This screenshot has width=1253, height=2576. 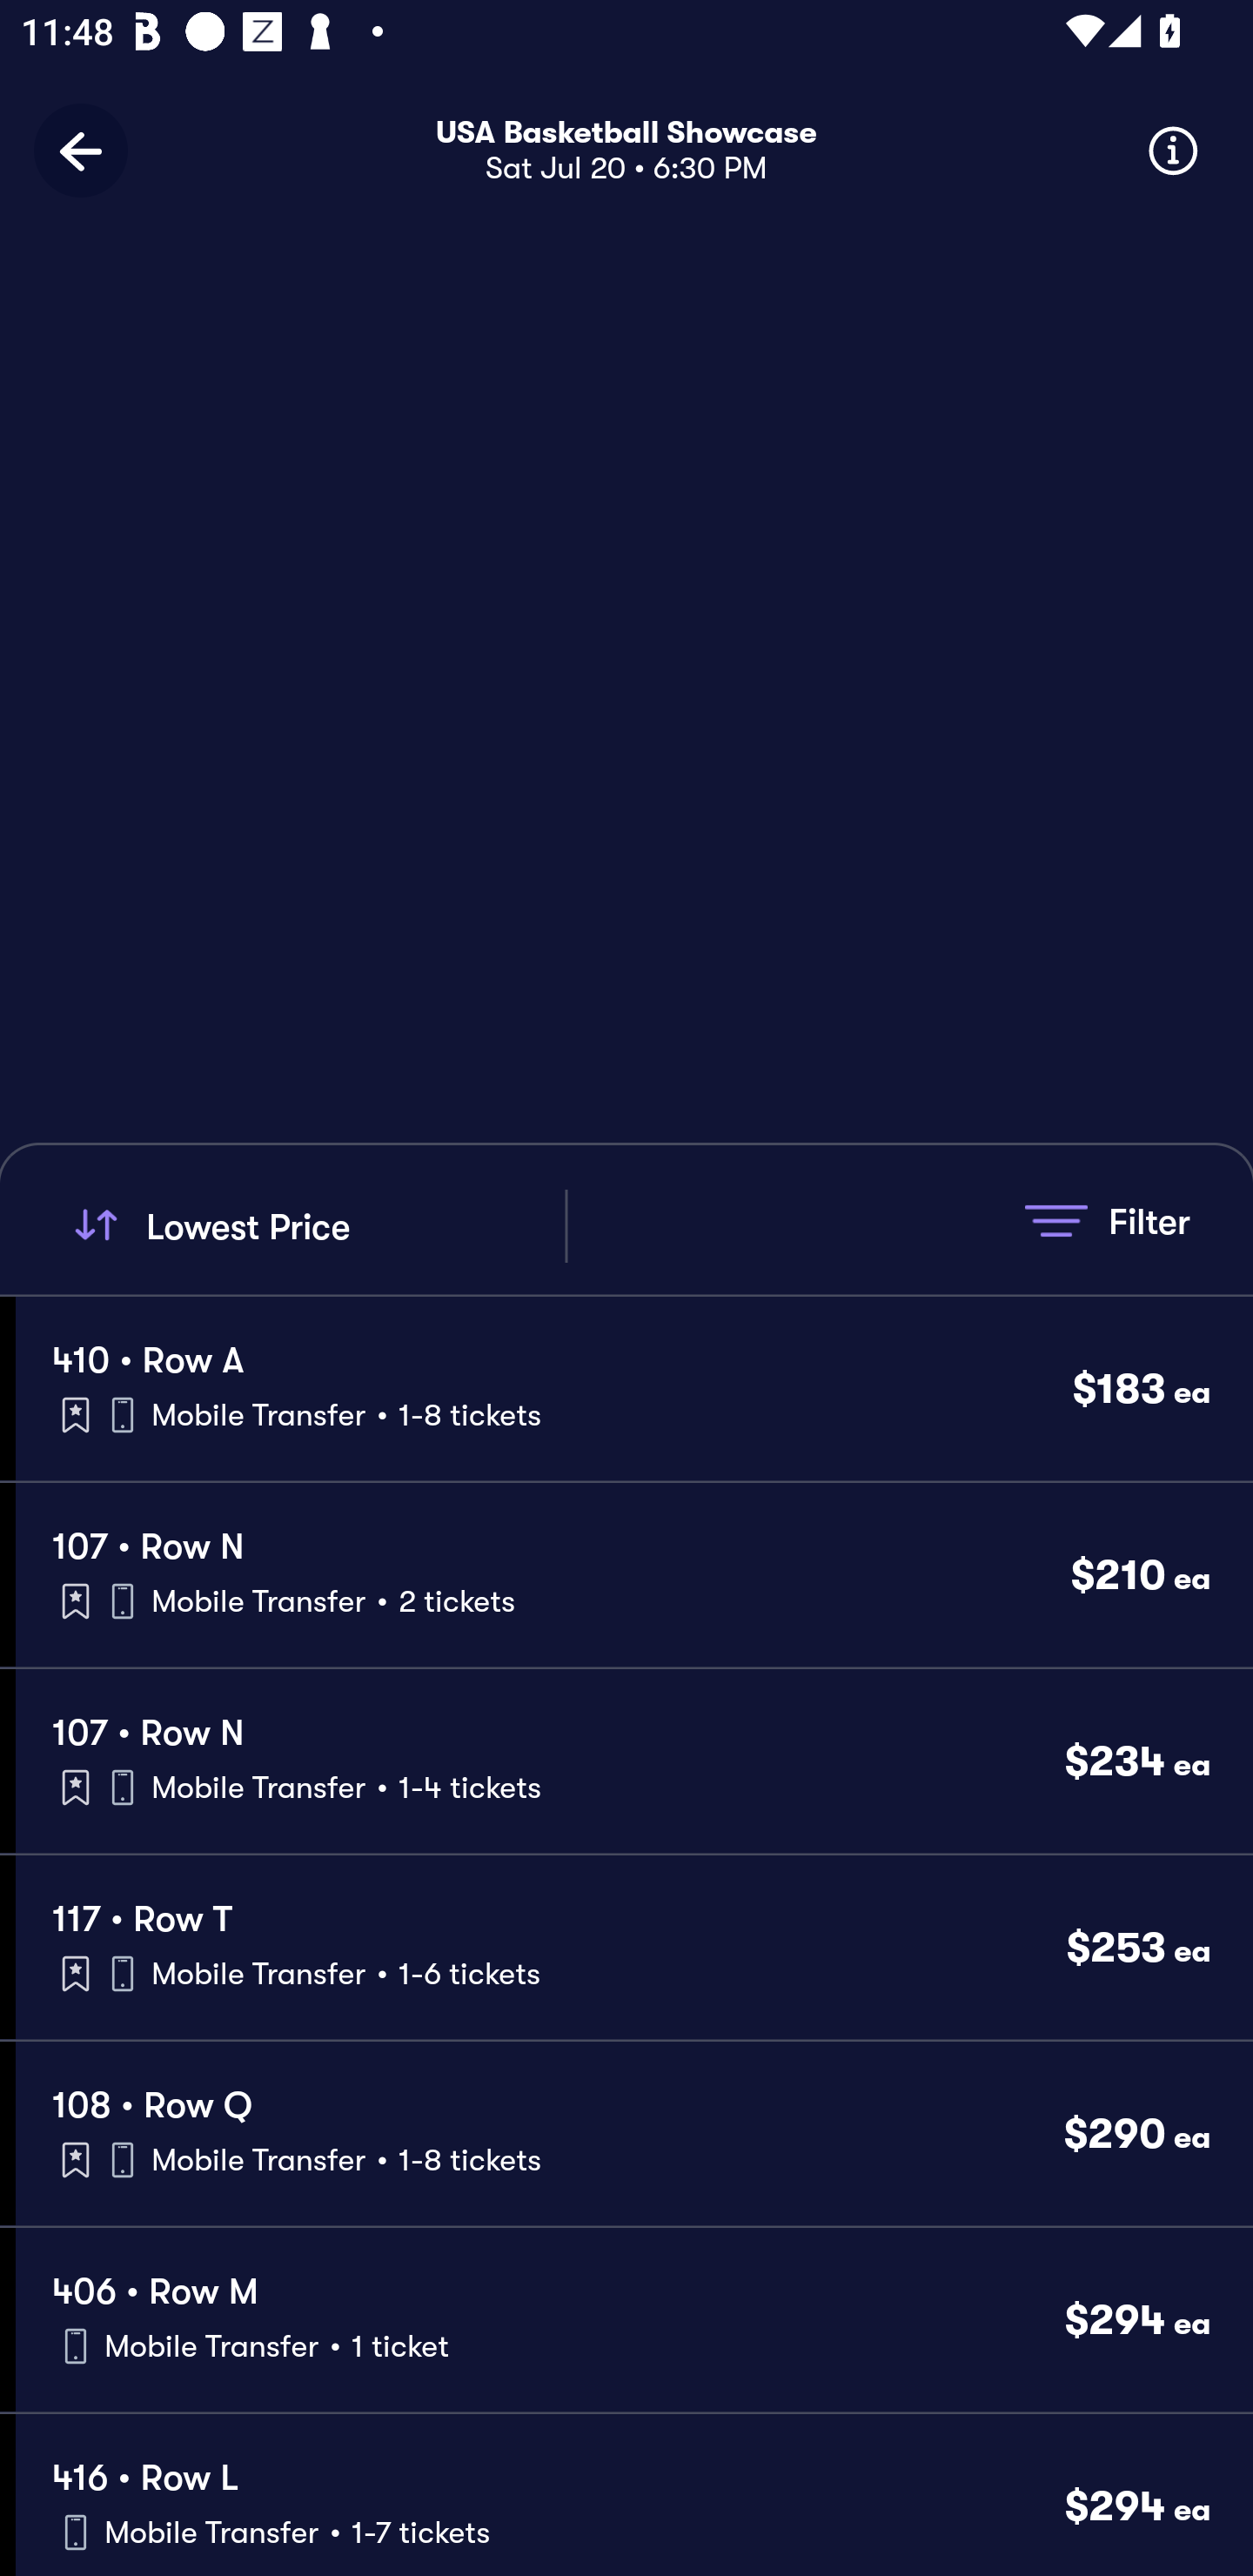 What do you see at coordinates (633, 1575) in the screenshot?
I see `107 • Row N Mobile Transfer • 2 tickets $210 ea` at bounding box center [633, 1575].